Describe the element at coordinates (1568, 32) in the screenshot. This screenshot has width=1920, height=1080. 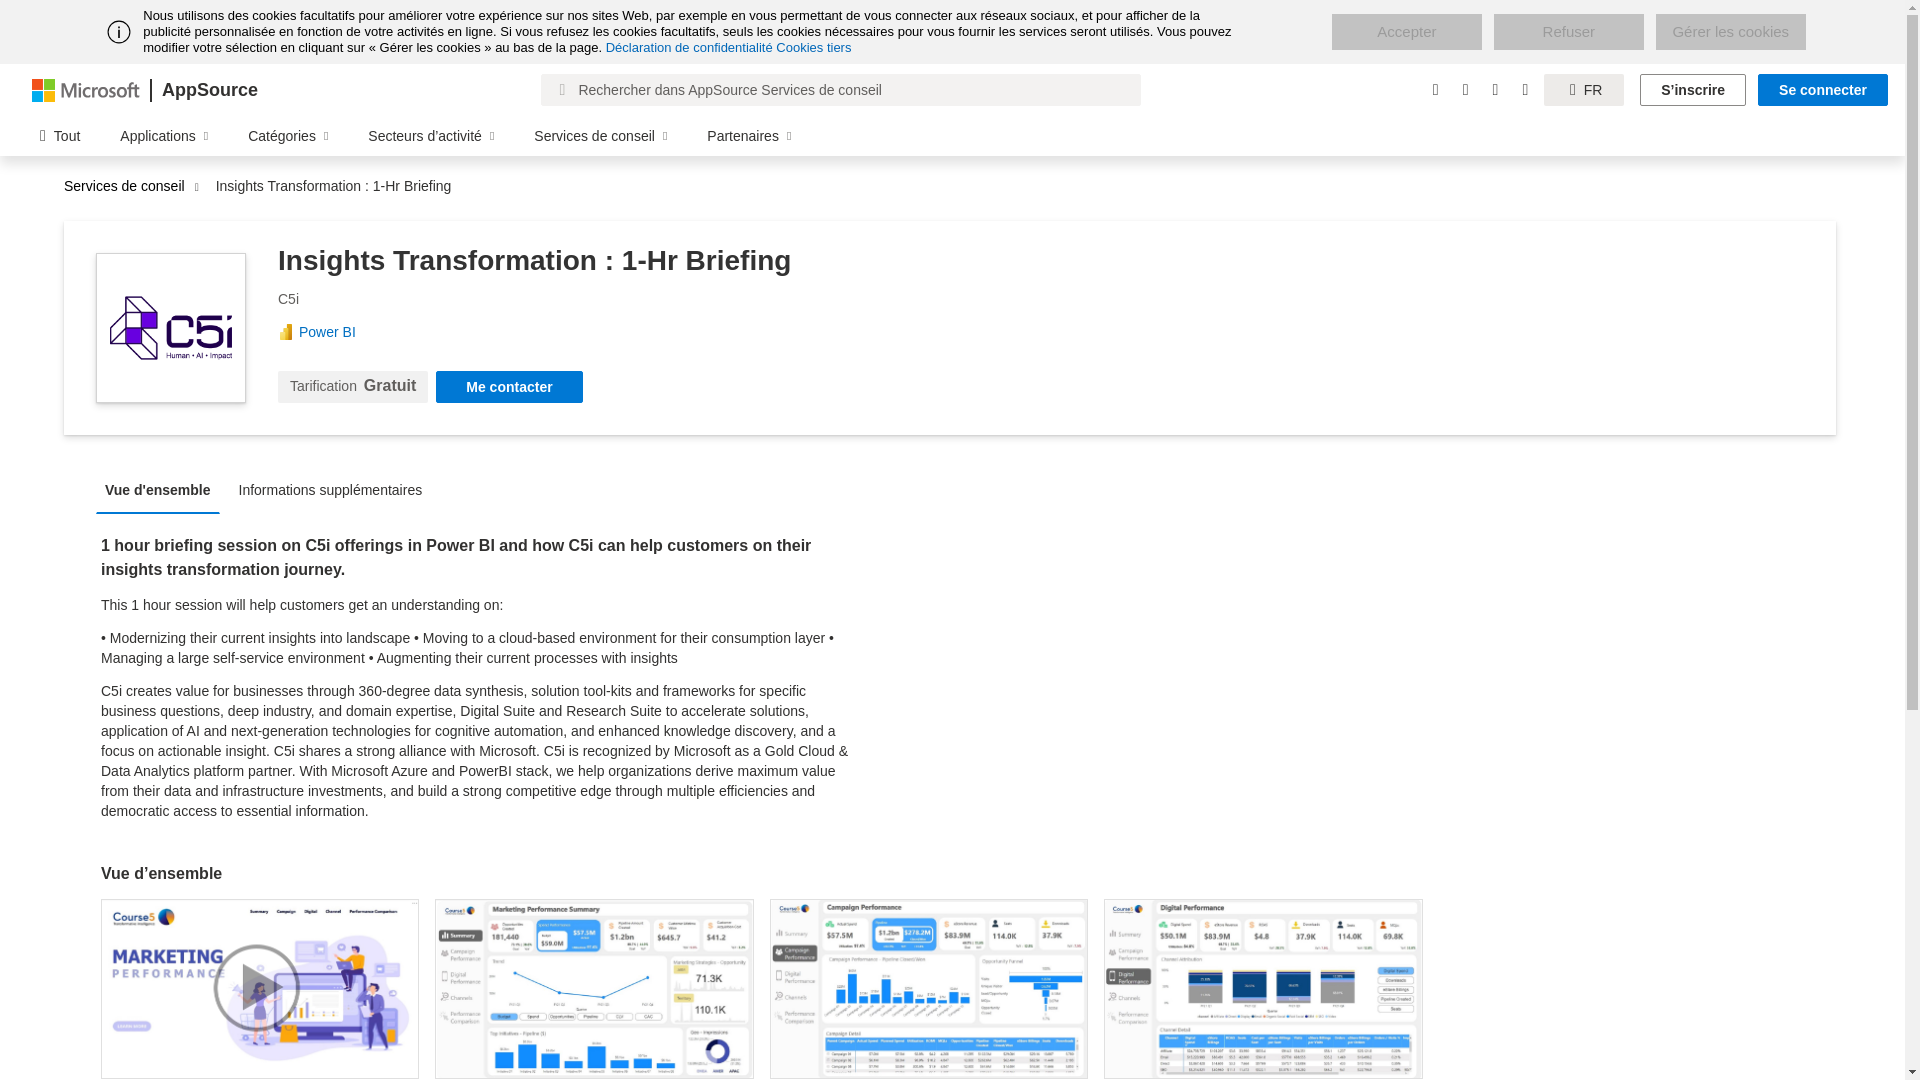
I see `Refuser` at that location.